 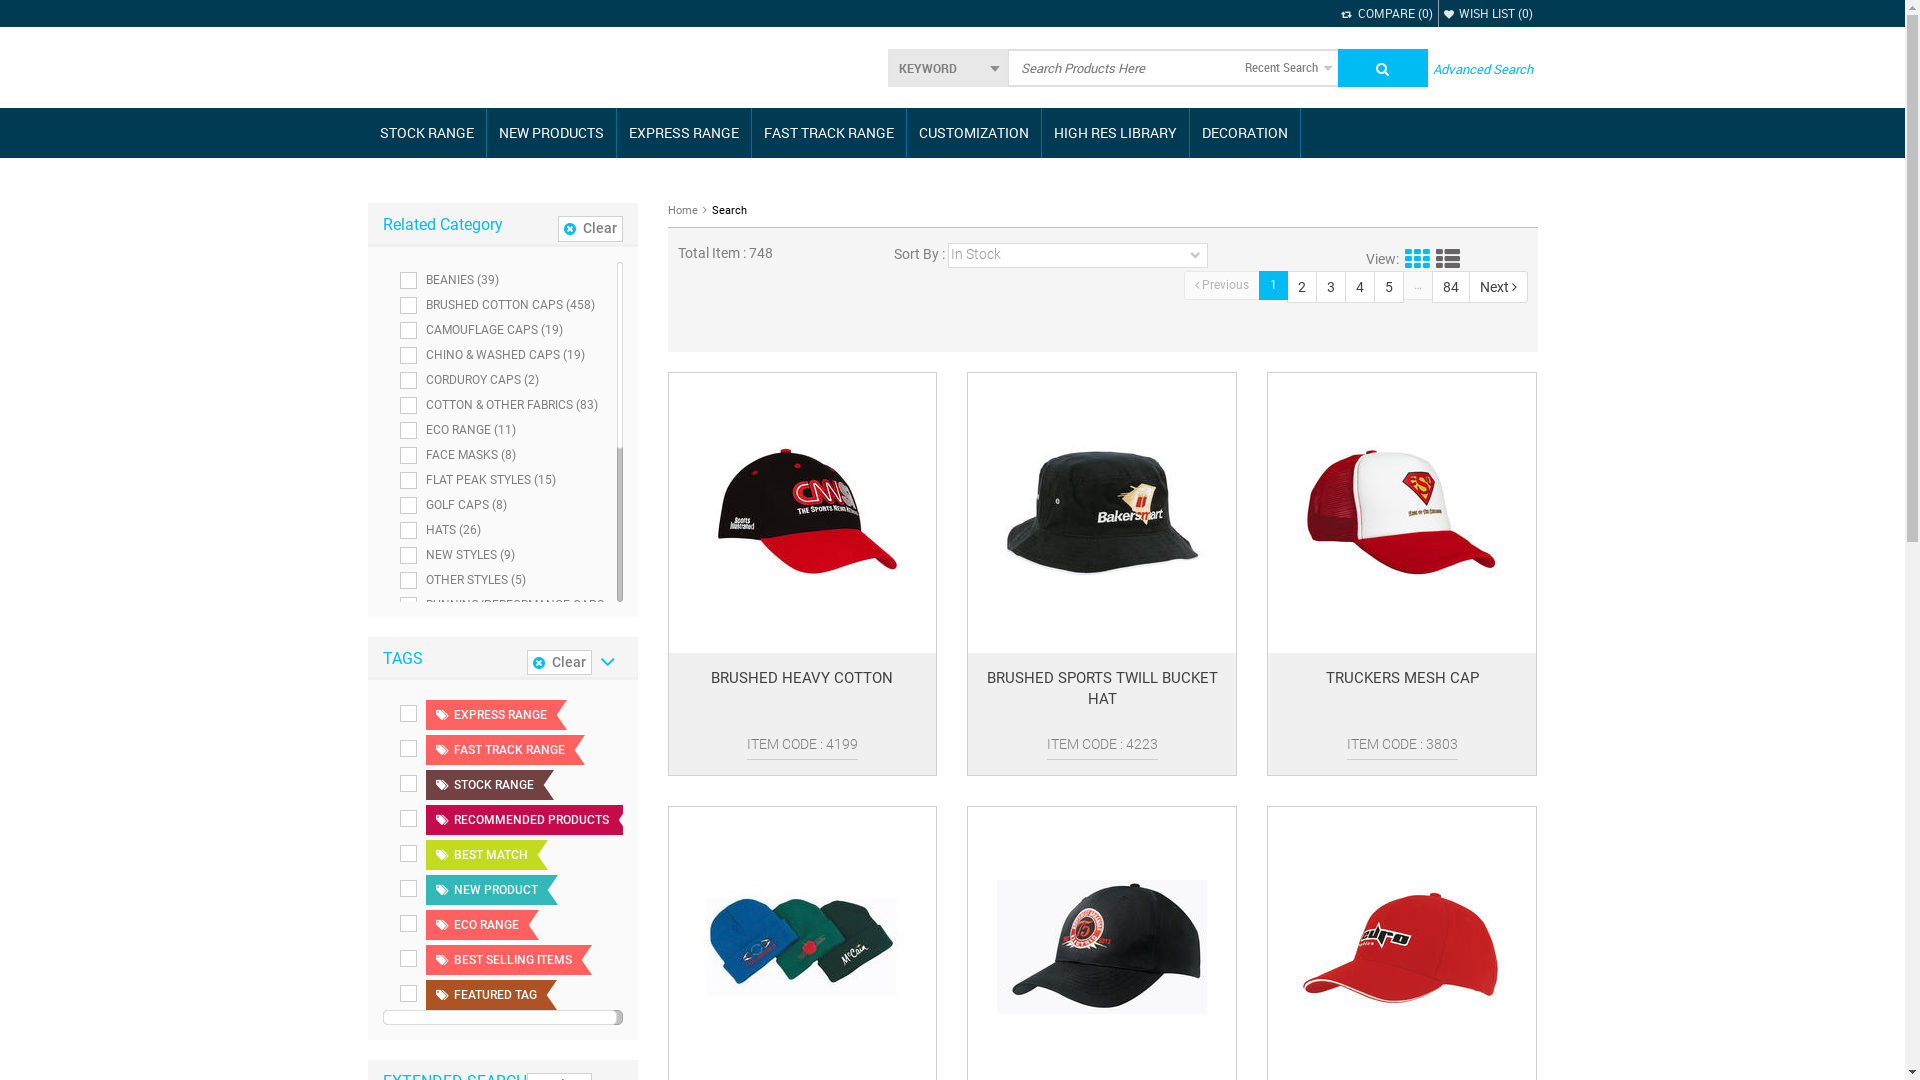 What do you see at coordinates (550, 133) in the screenshot?
I see `NEW PRODUCTS` at bounding box center [550, 133].